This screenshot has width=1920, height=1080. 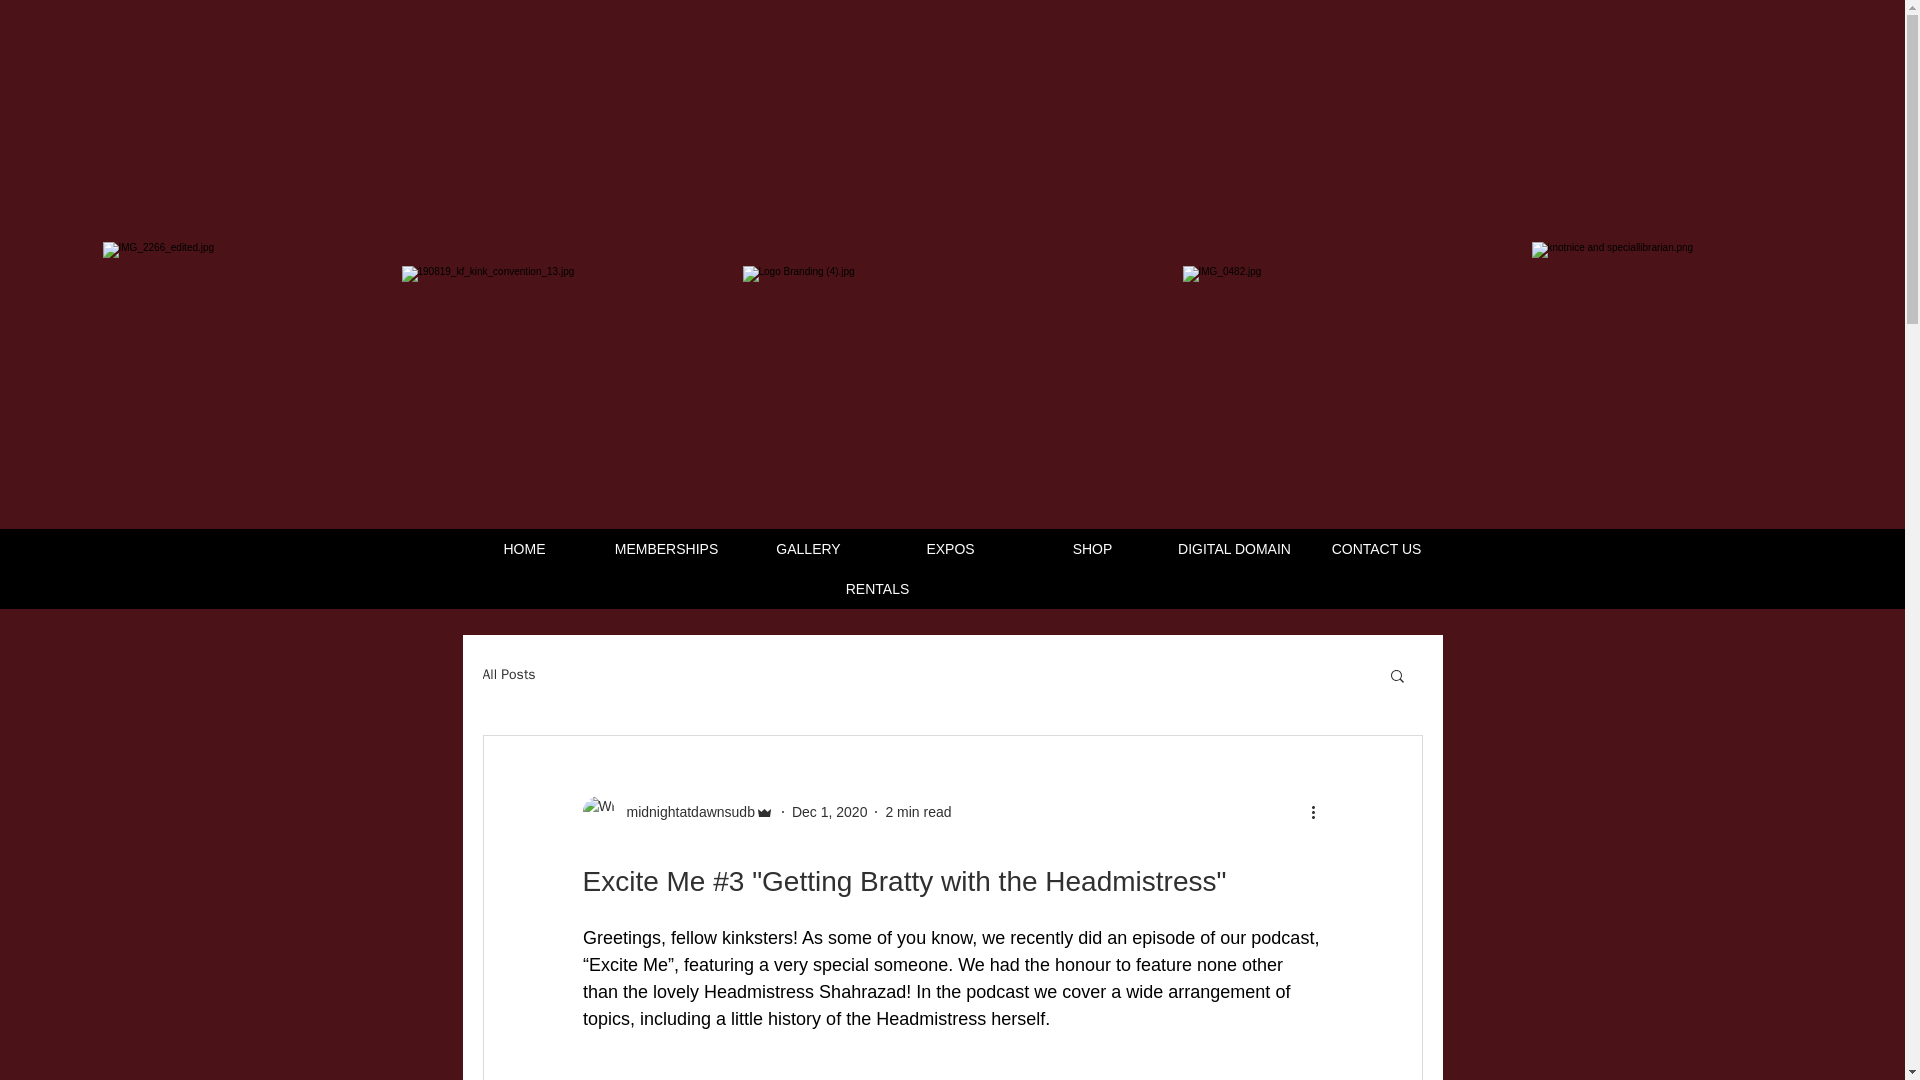 What do you see at coordinates (508, 674) in the screenshot?
I see `All Posts` at bounding box center [508, 674].